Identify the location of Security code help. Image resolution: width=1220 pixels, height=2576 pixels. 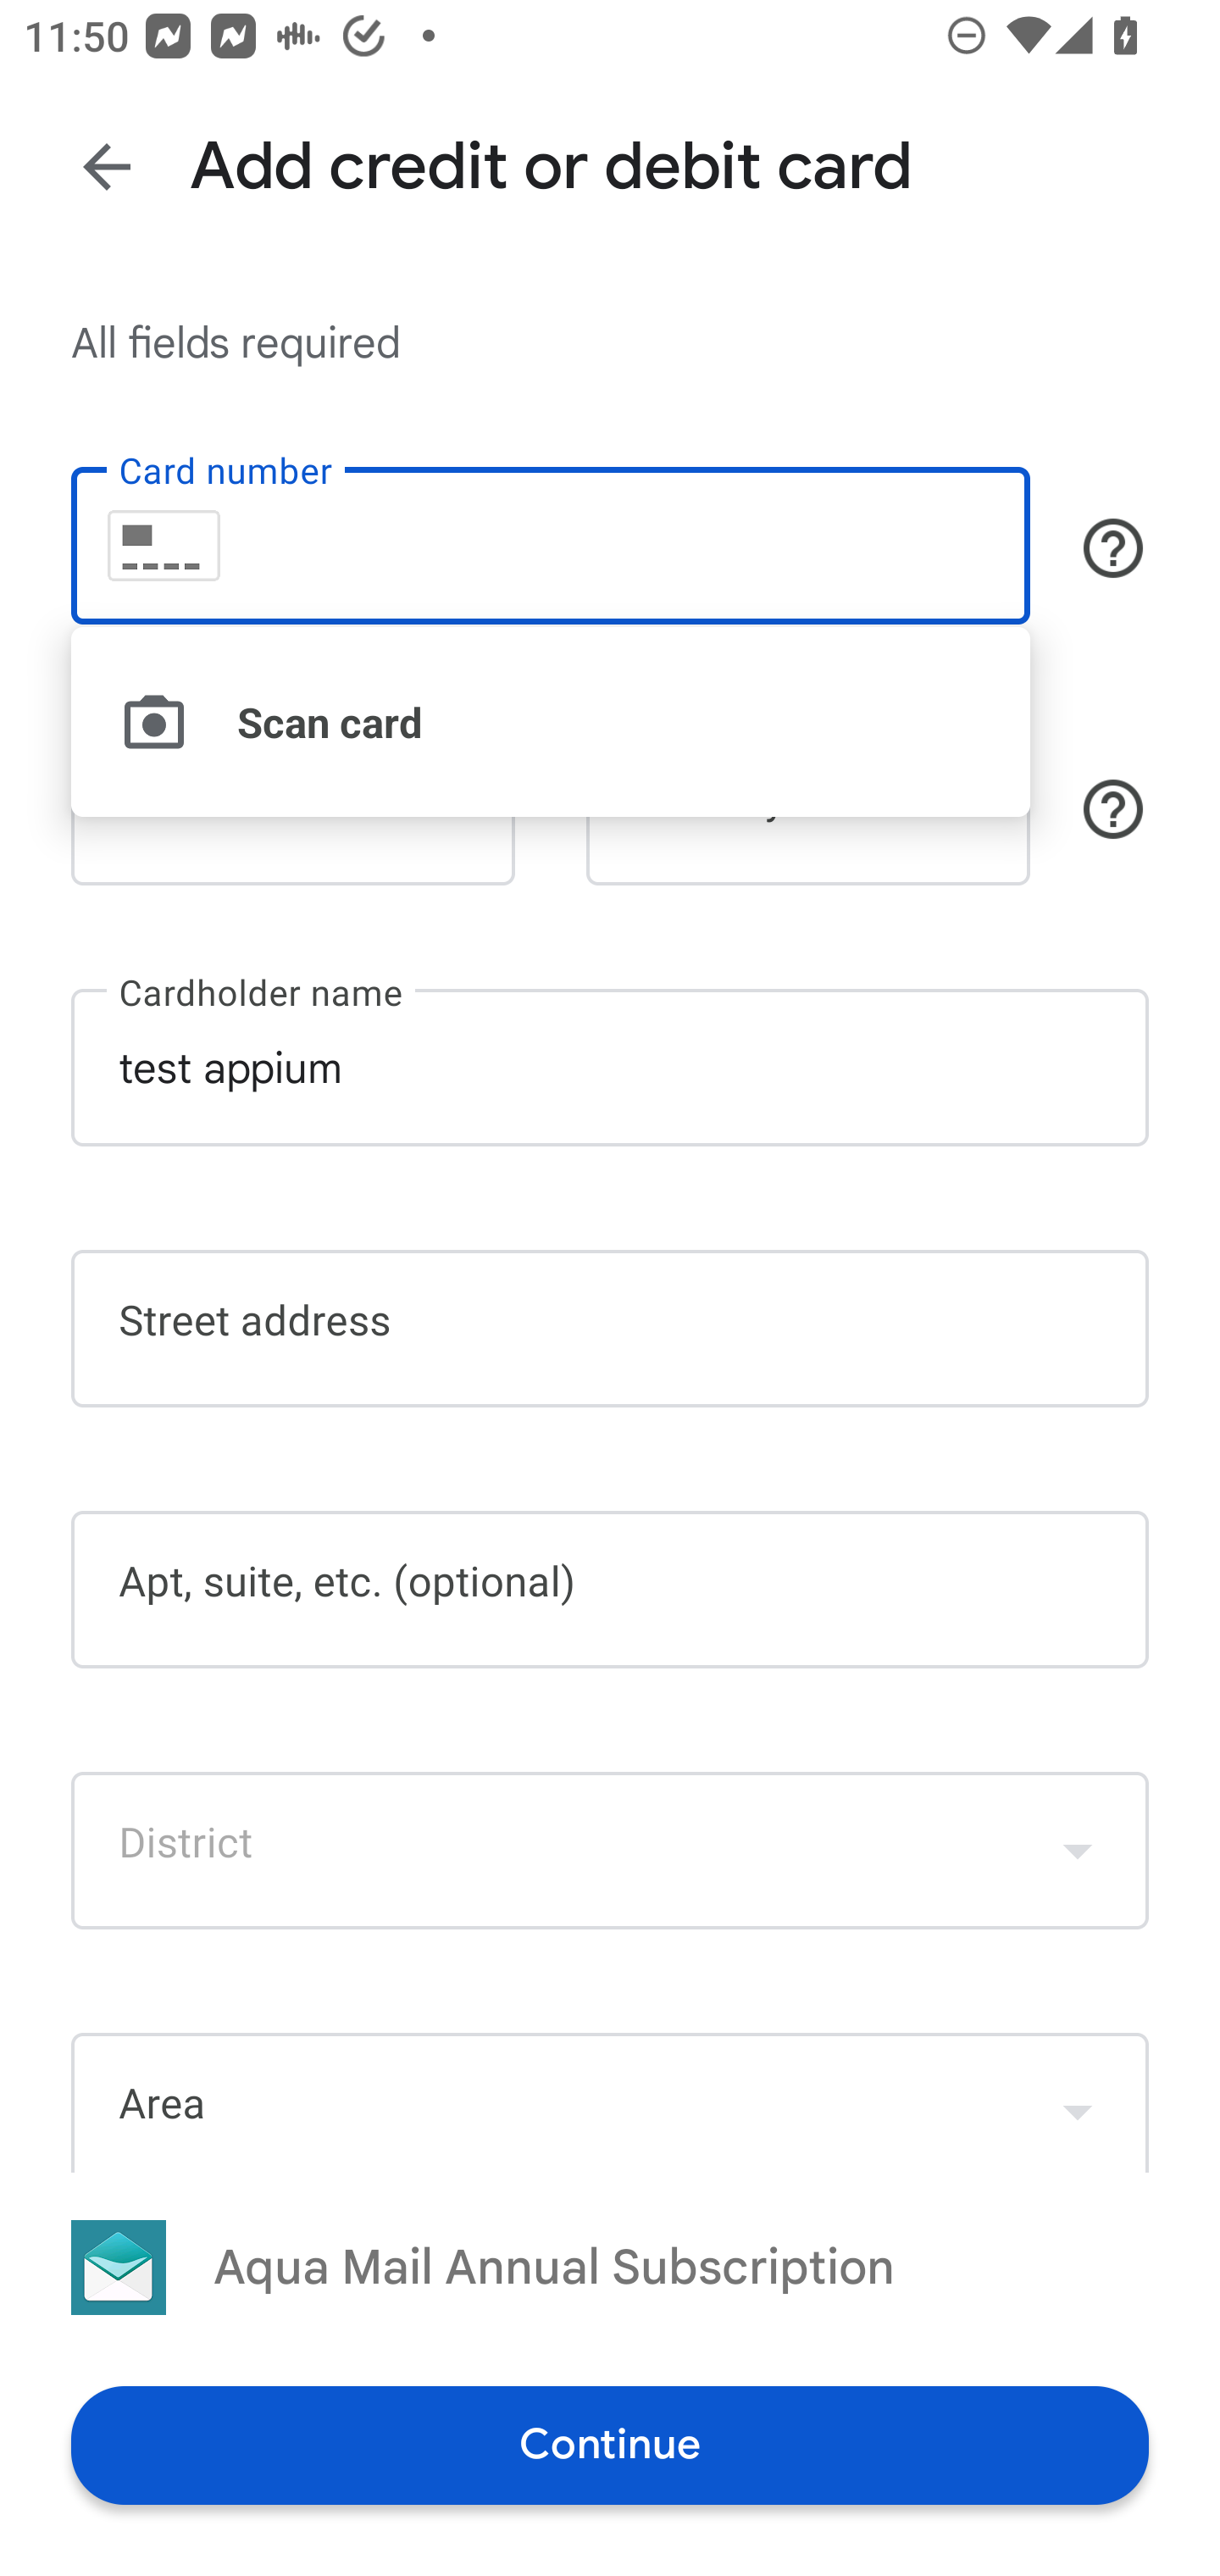
(1113, 808).